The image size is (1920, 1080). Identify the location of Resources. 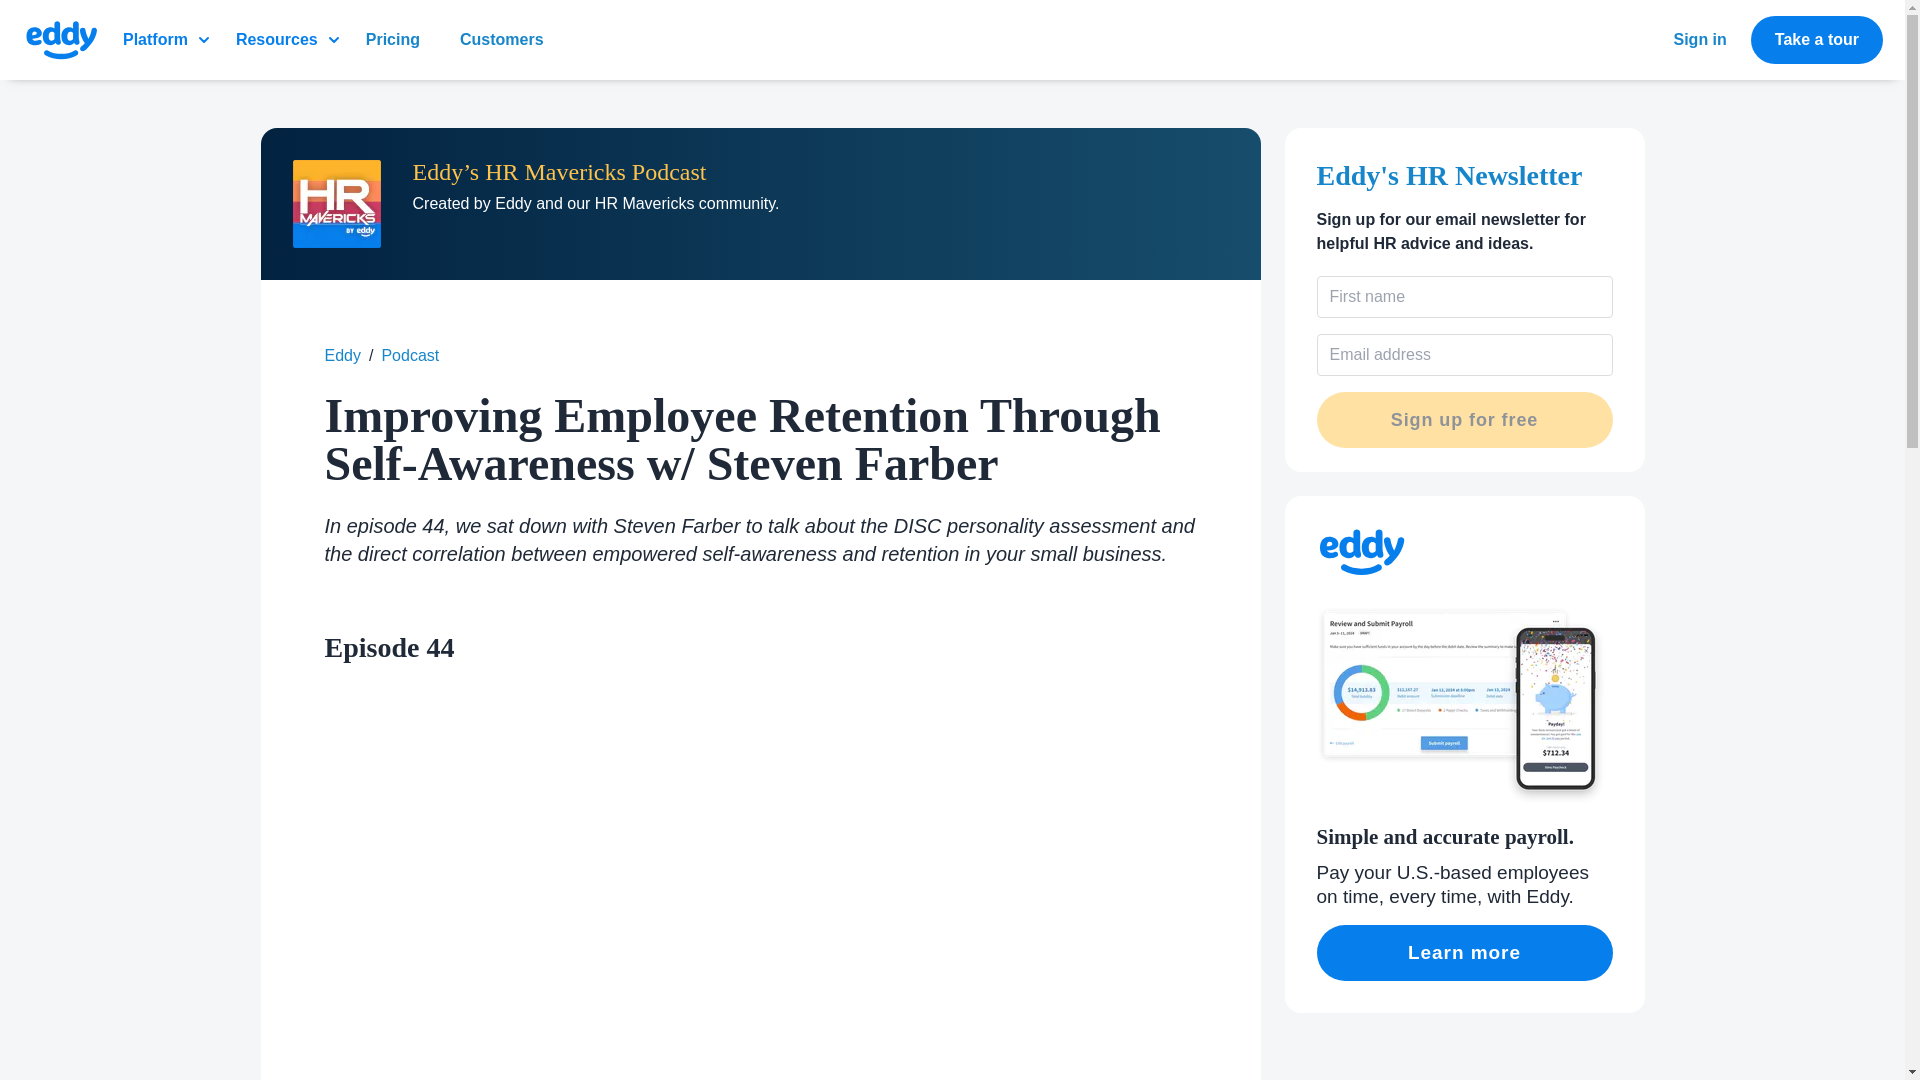
(288, 40).